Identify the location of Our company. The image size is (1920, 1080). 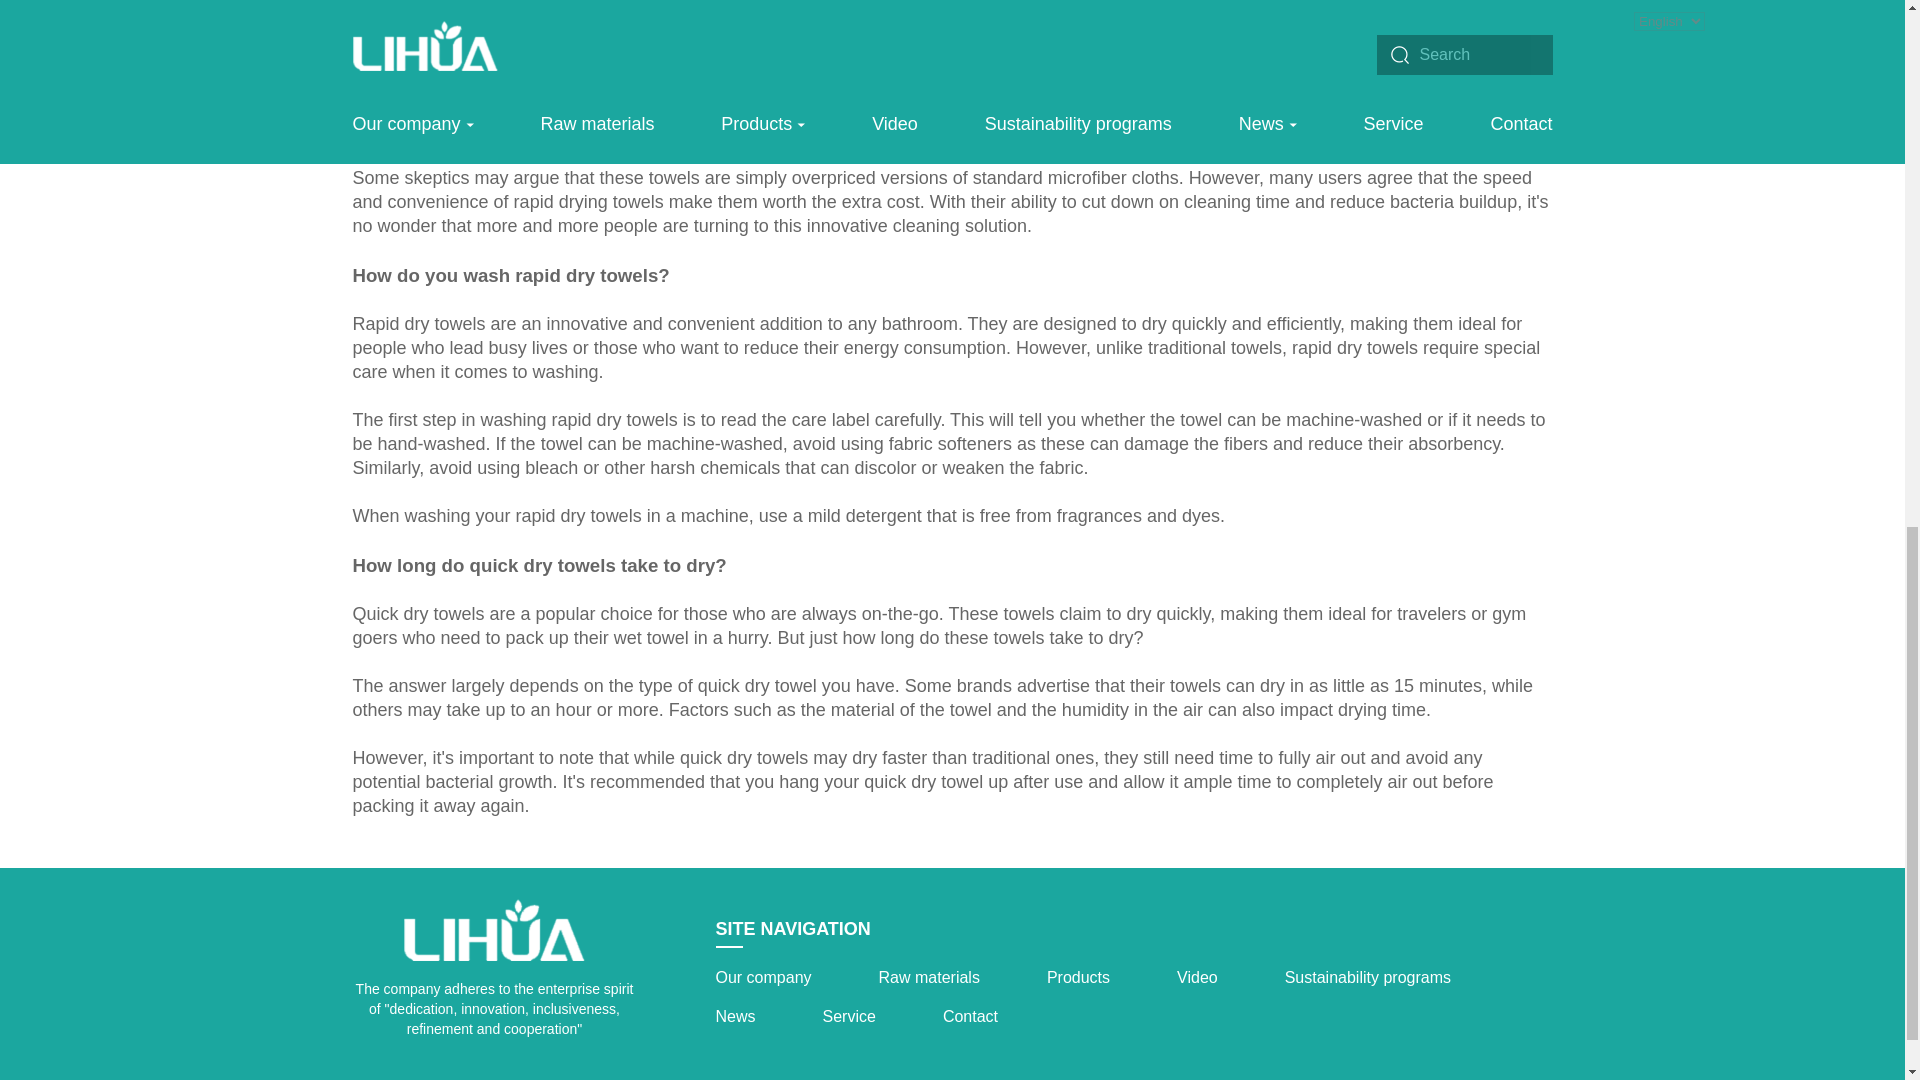
(764, 978).